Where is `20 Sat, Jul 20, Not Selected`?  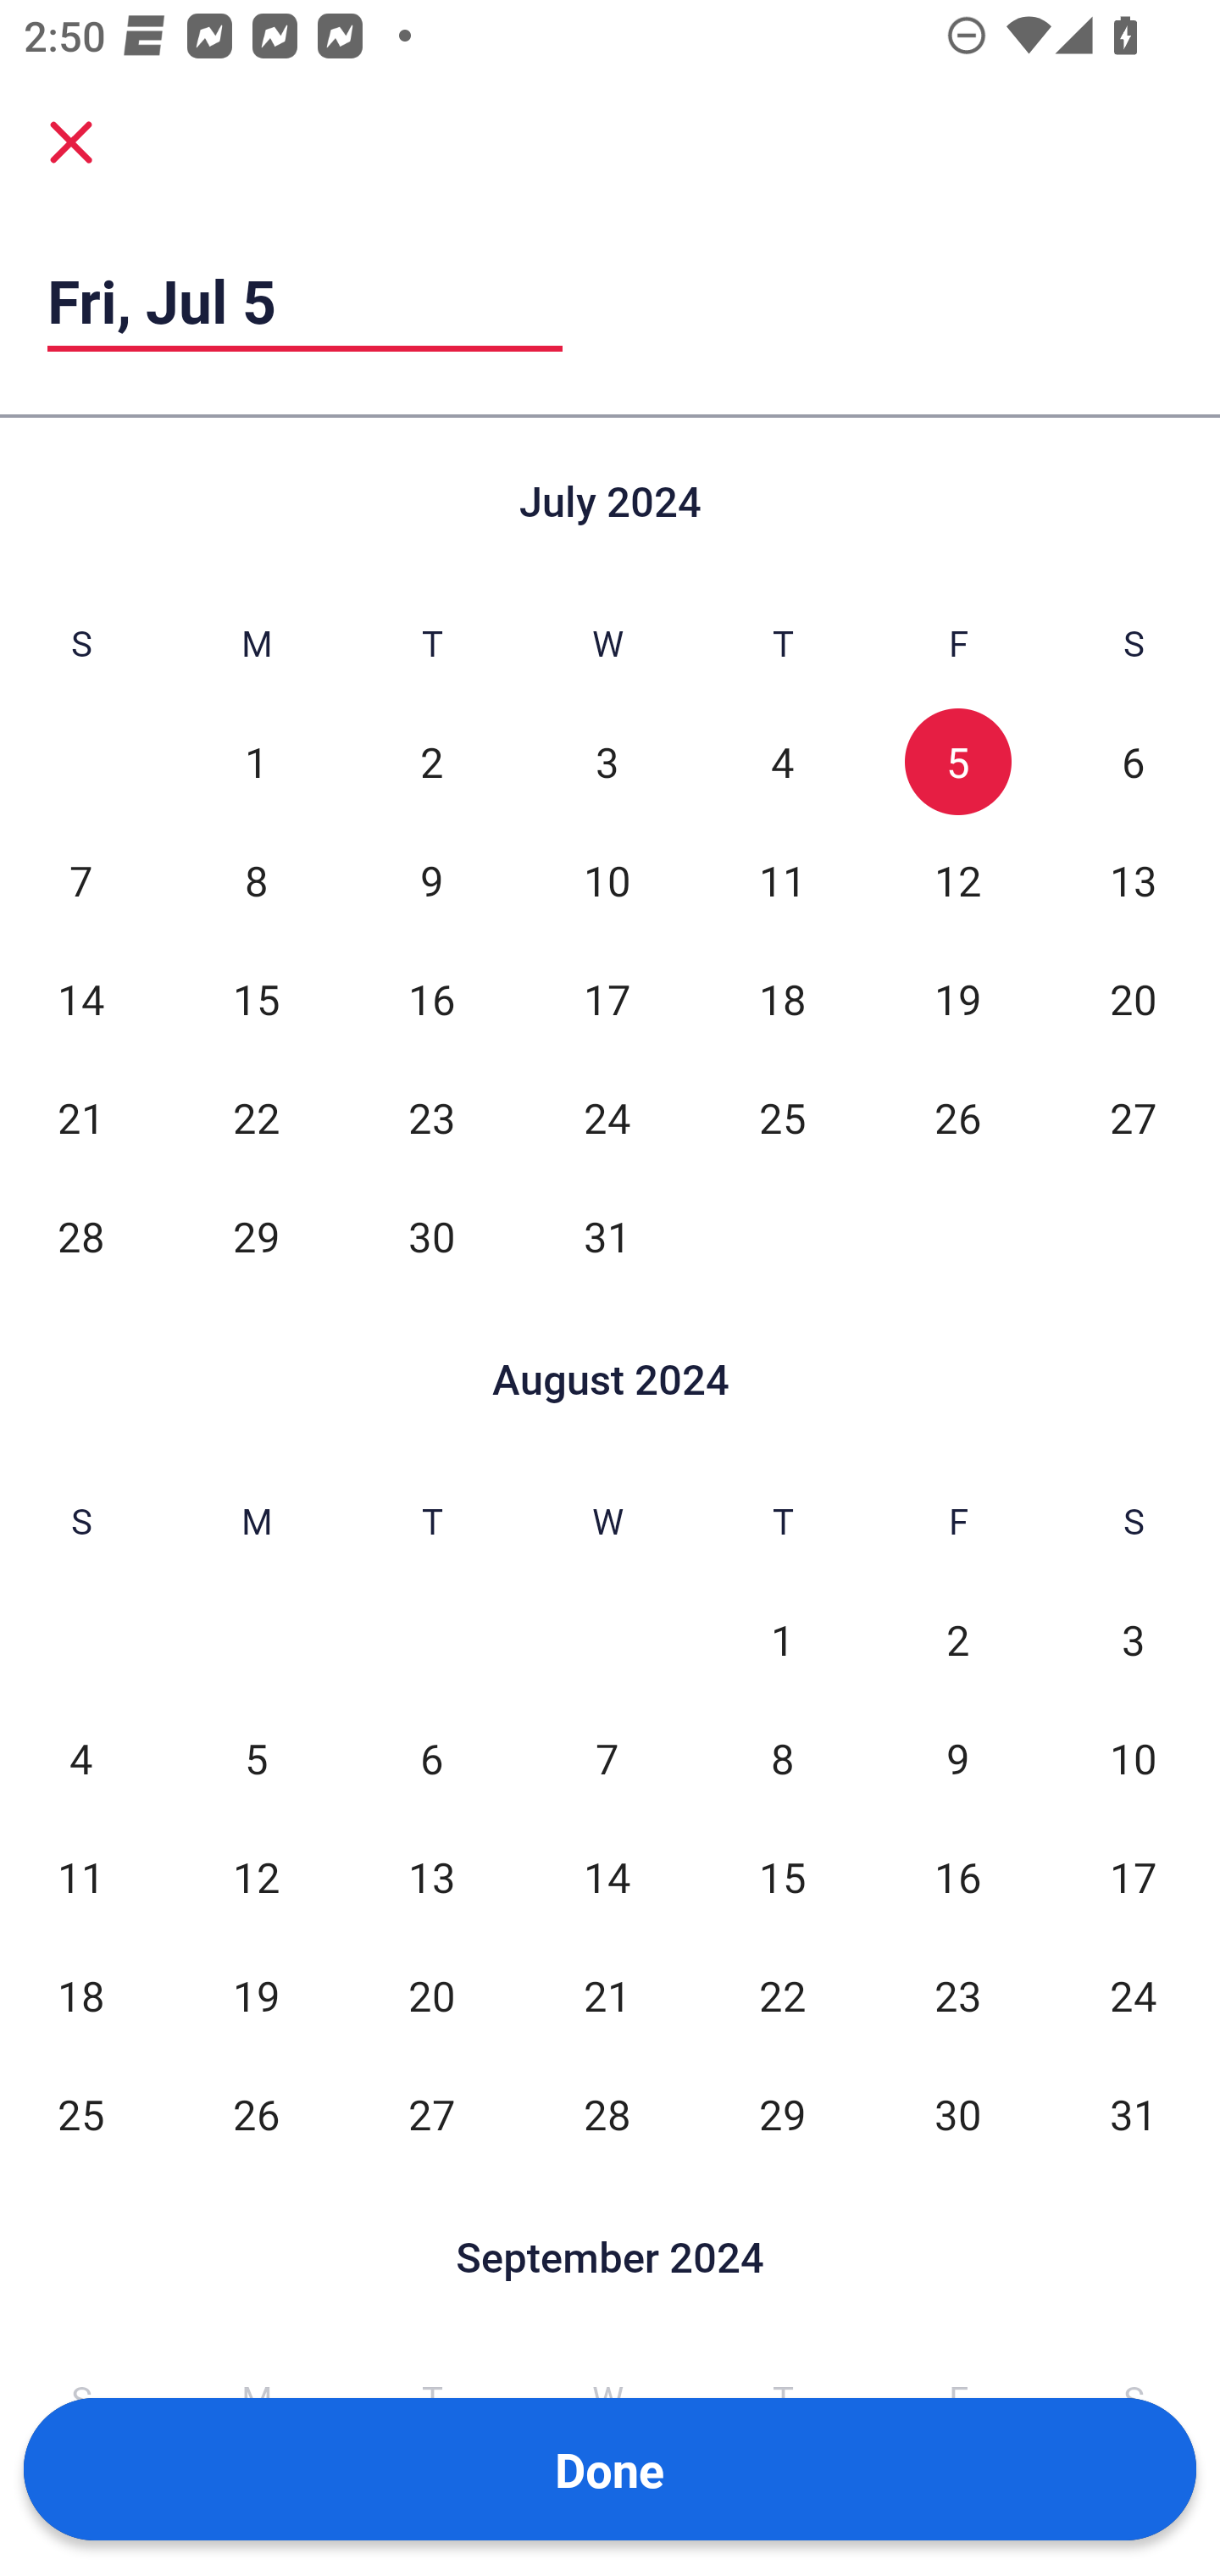
20 Sat, Jul 20, Not Selected is located at coordinates (1134, 999).